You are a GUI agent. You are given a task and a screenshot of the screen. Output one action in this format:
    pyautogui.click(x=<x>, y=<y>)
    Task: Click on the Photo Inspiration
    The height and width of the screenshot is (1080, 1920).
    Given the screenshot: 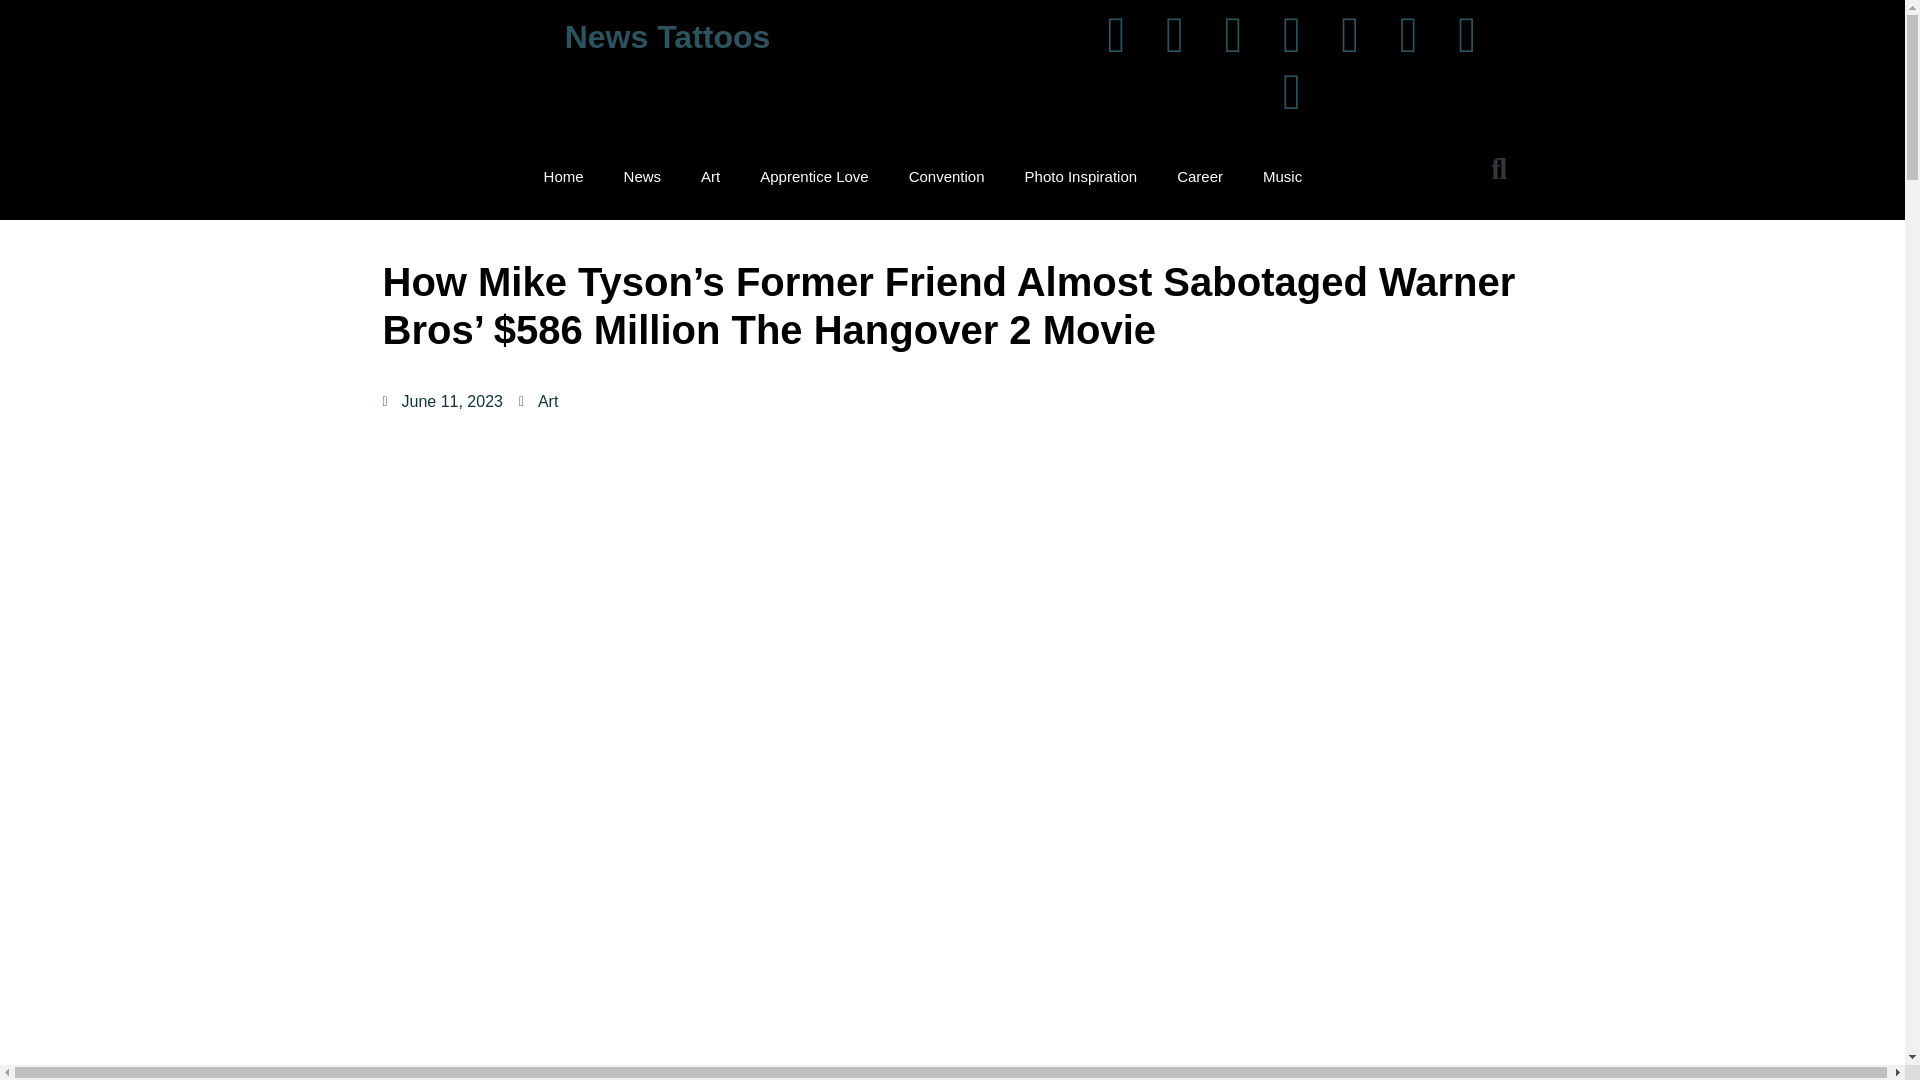 What is the action you would take?
    pyautogui.click(x=1080, y=176)
    